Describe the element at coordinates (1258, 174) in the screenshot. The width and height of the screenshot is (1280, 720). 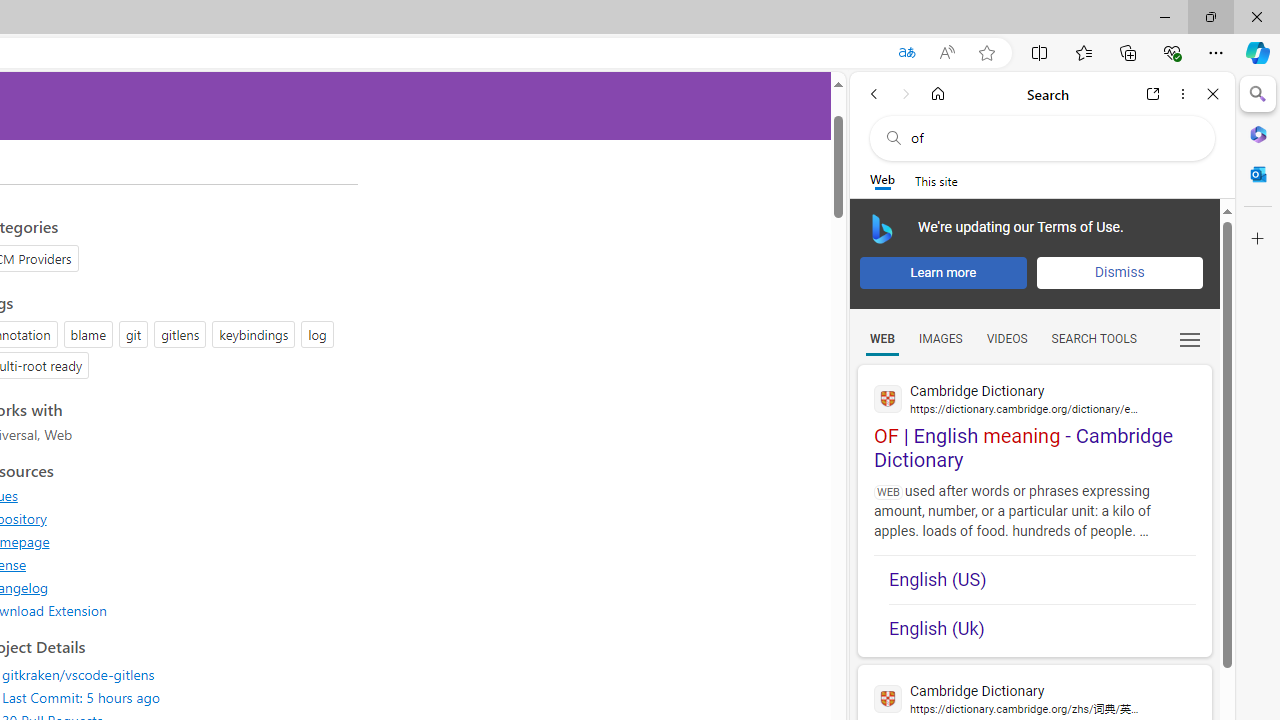
I see `Outlook` at that location.